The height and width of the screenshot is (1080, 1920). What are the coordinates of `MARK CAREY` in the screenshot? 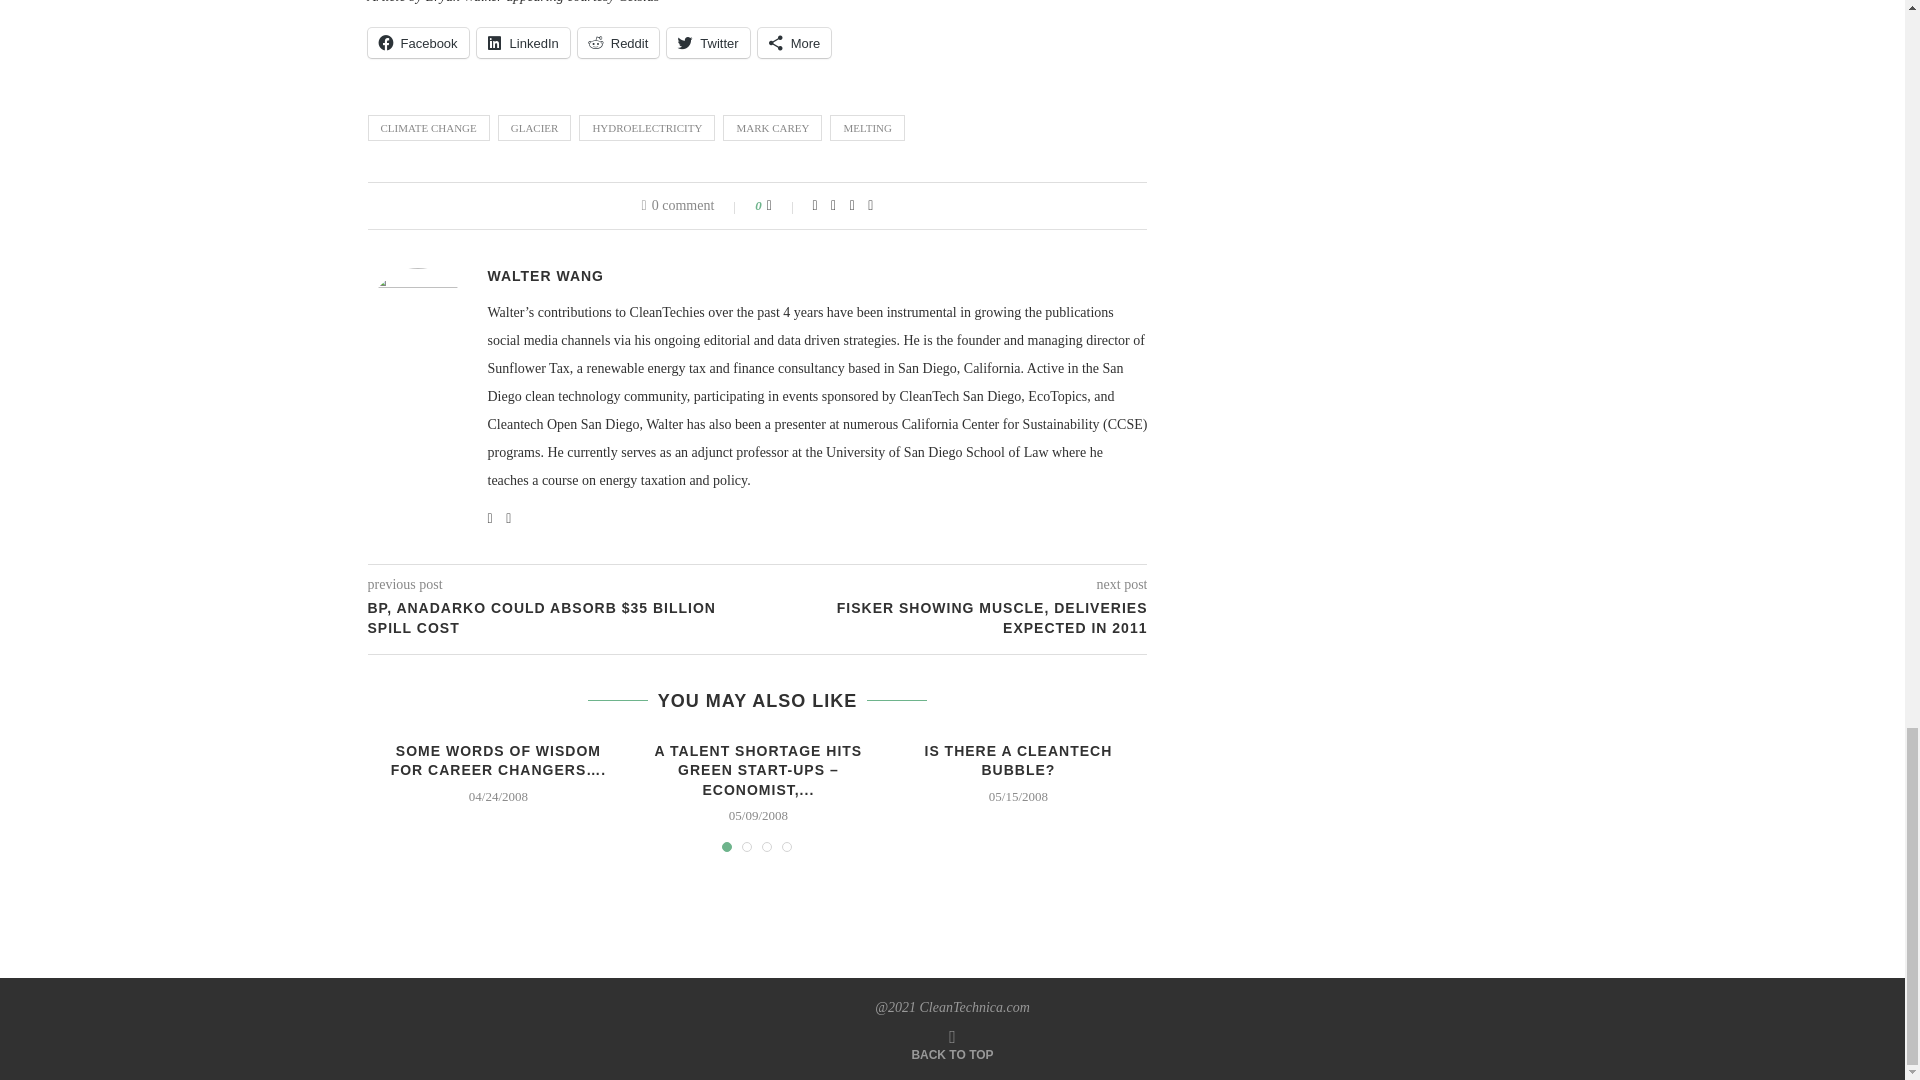 It's located at (772, 128).